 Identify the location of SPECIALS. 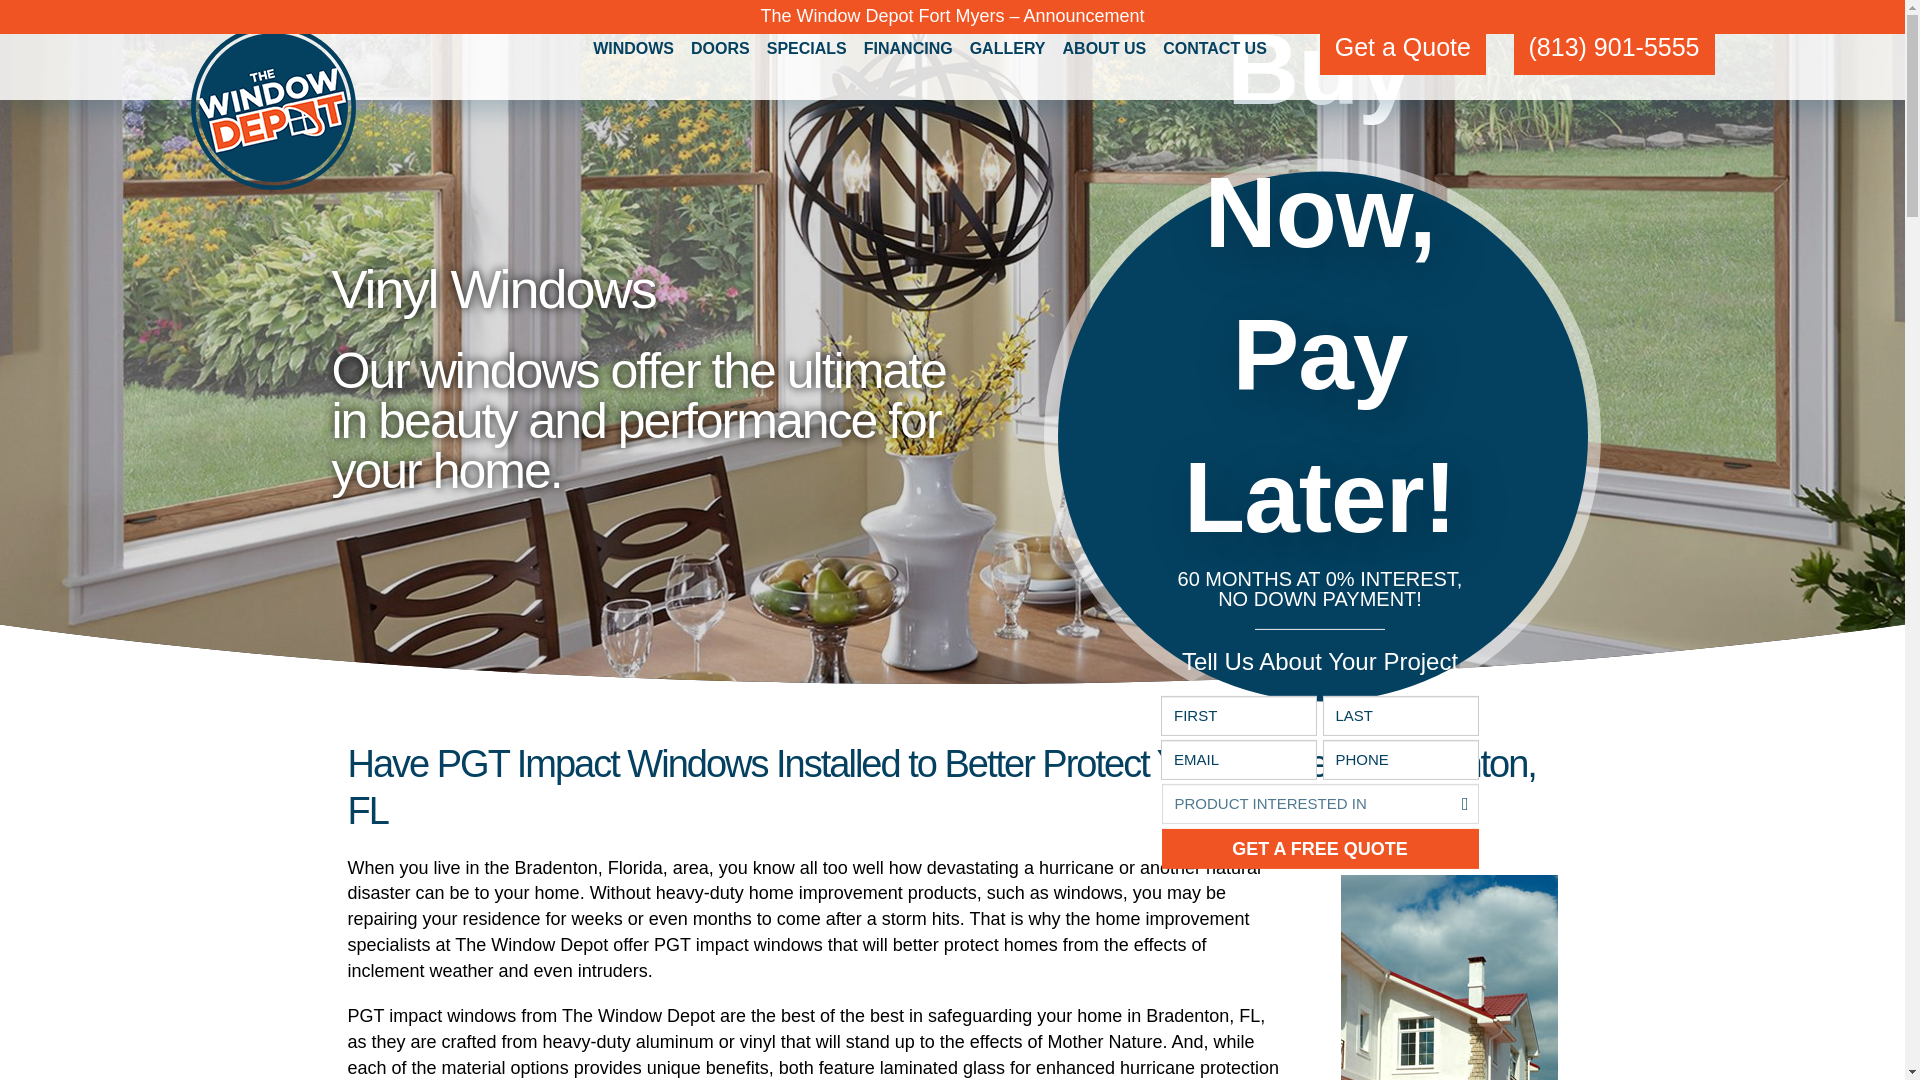
(806, 50).